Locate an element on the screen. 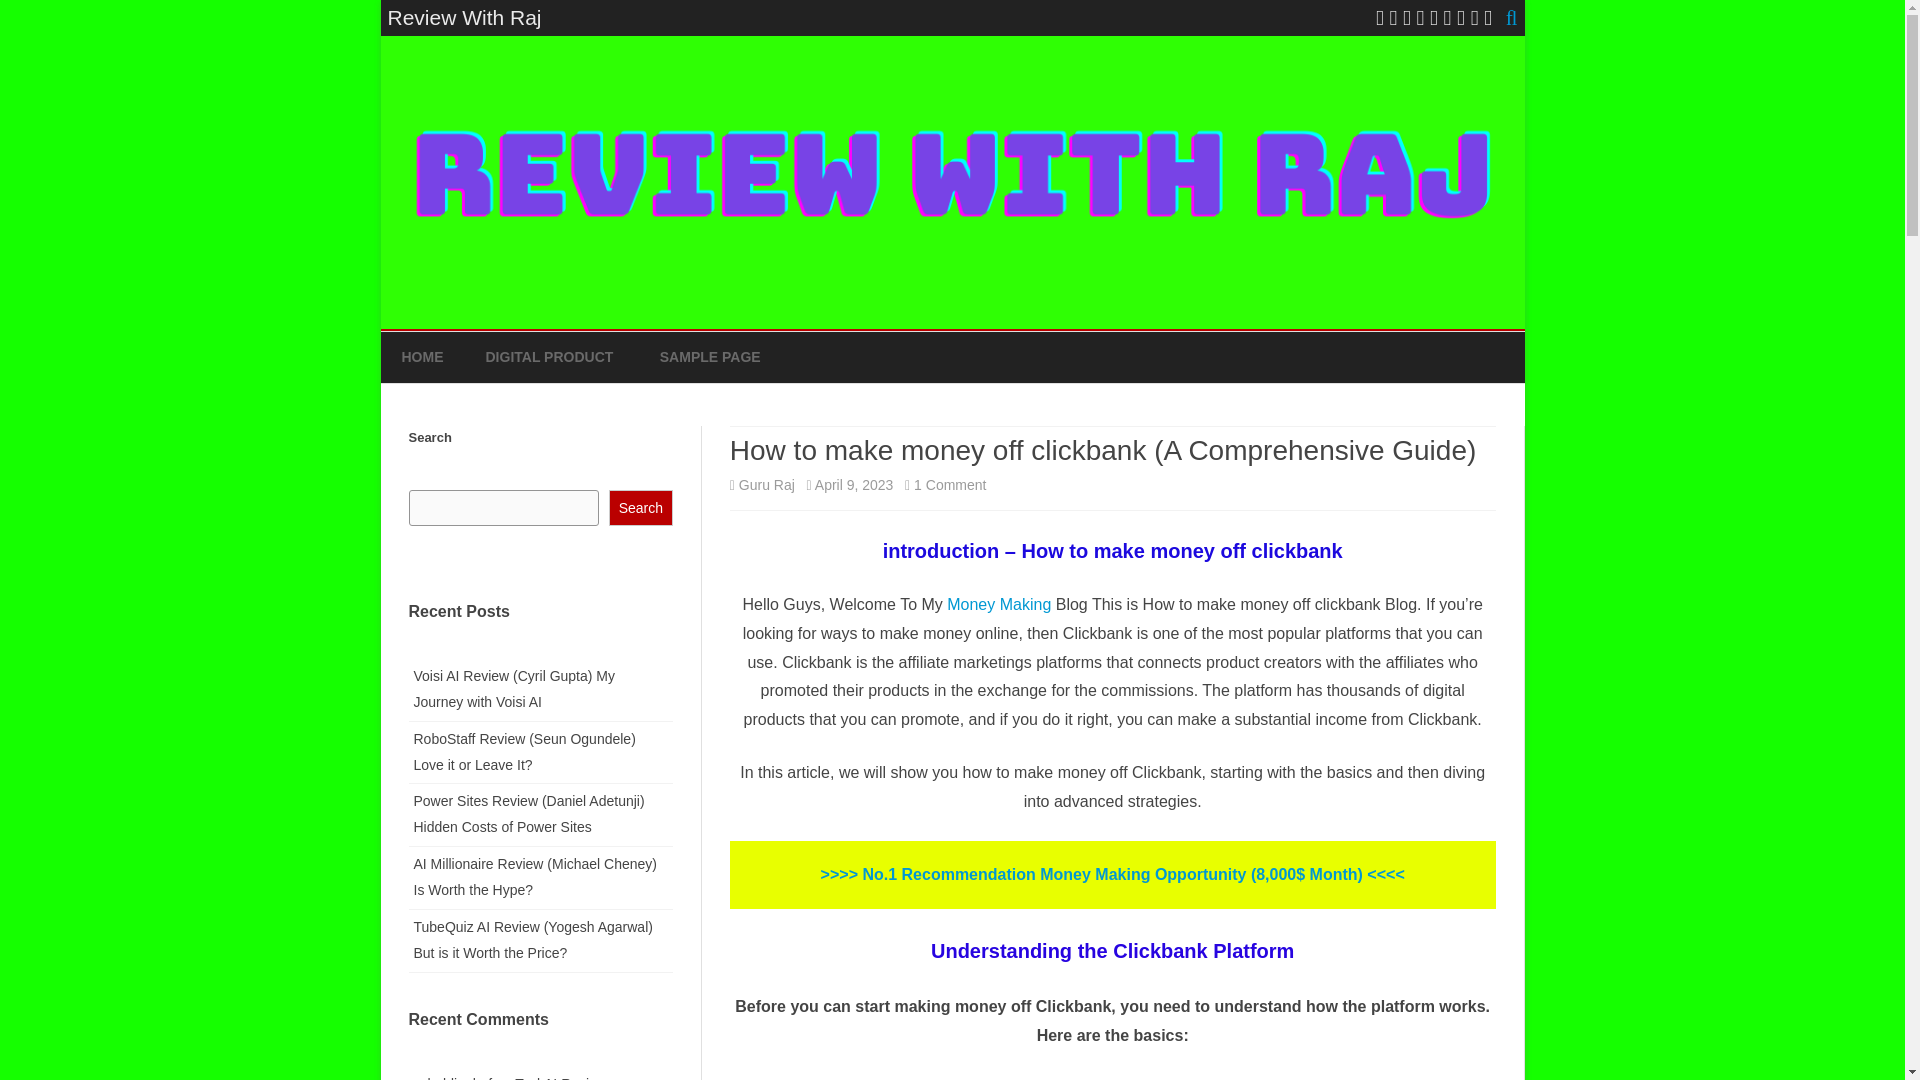 The width and height of the screenshot is (1920, 1080). SAMPLE PAGE is located at coordinates (710, 358).